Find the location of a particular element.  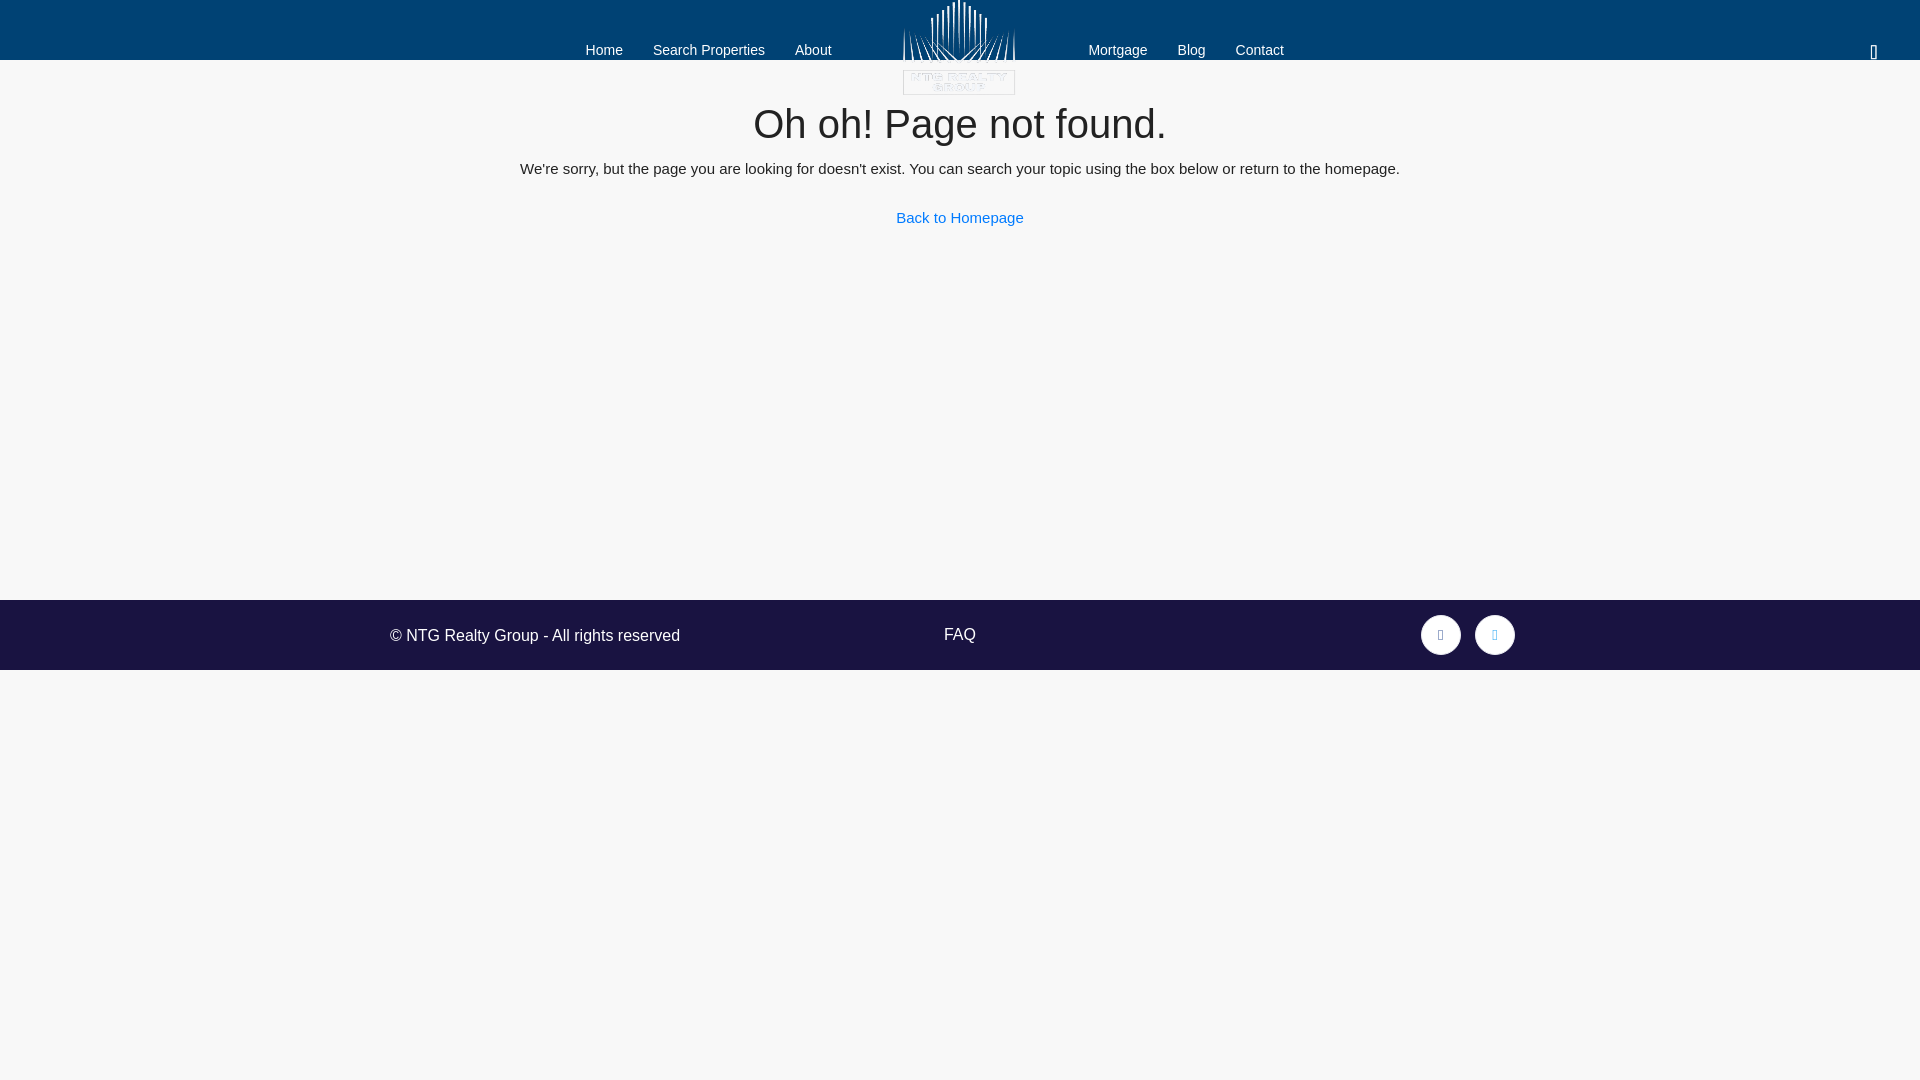

Home is located at coordinates (604, 50).